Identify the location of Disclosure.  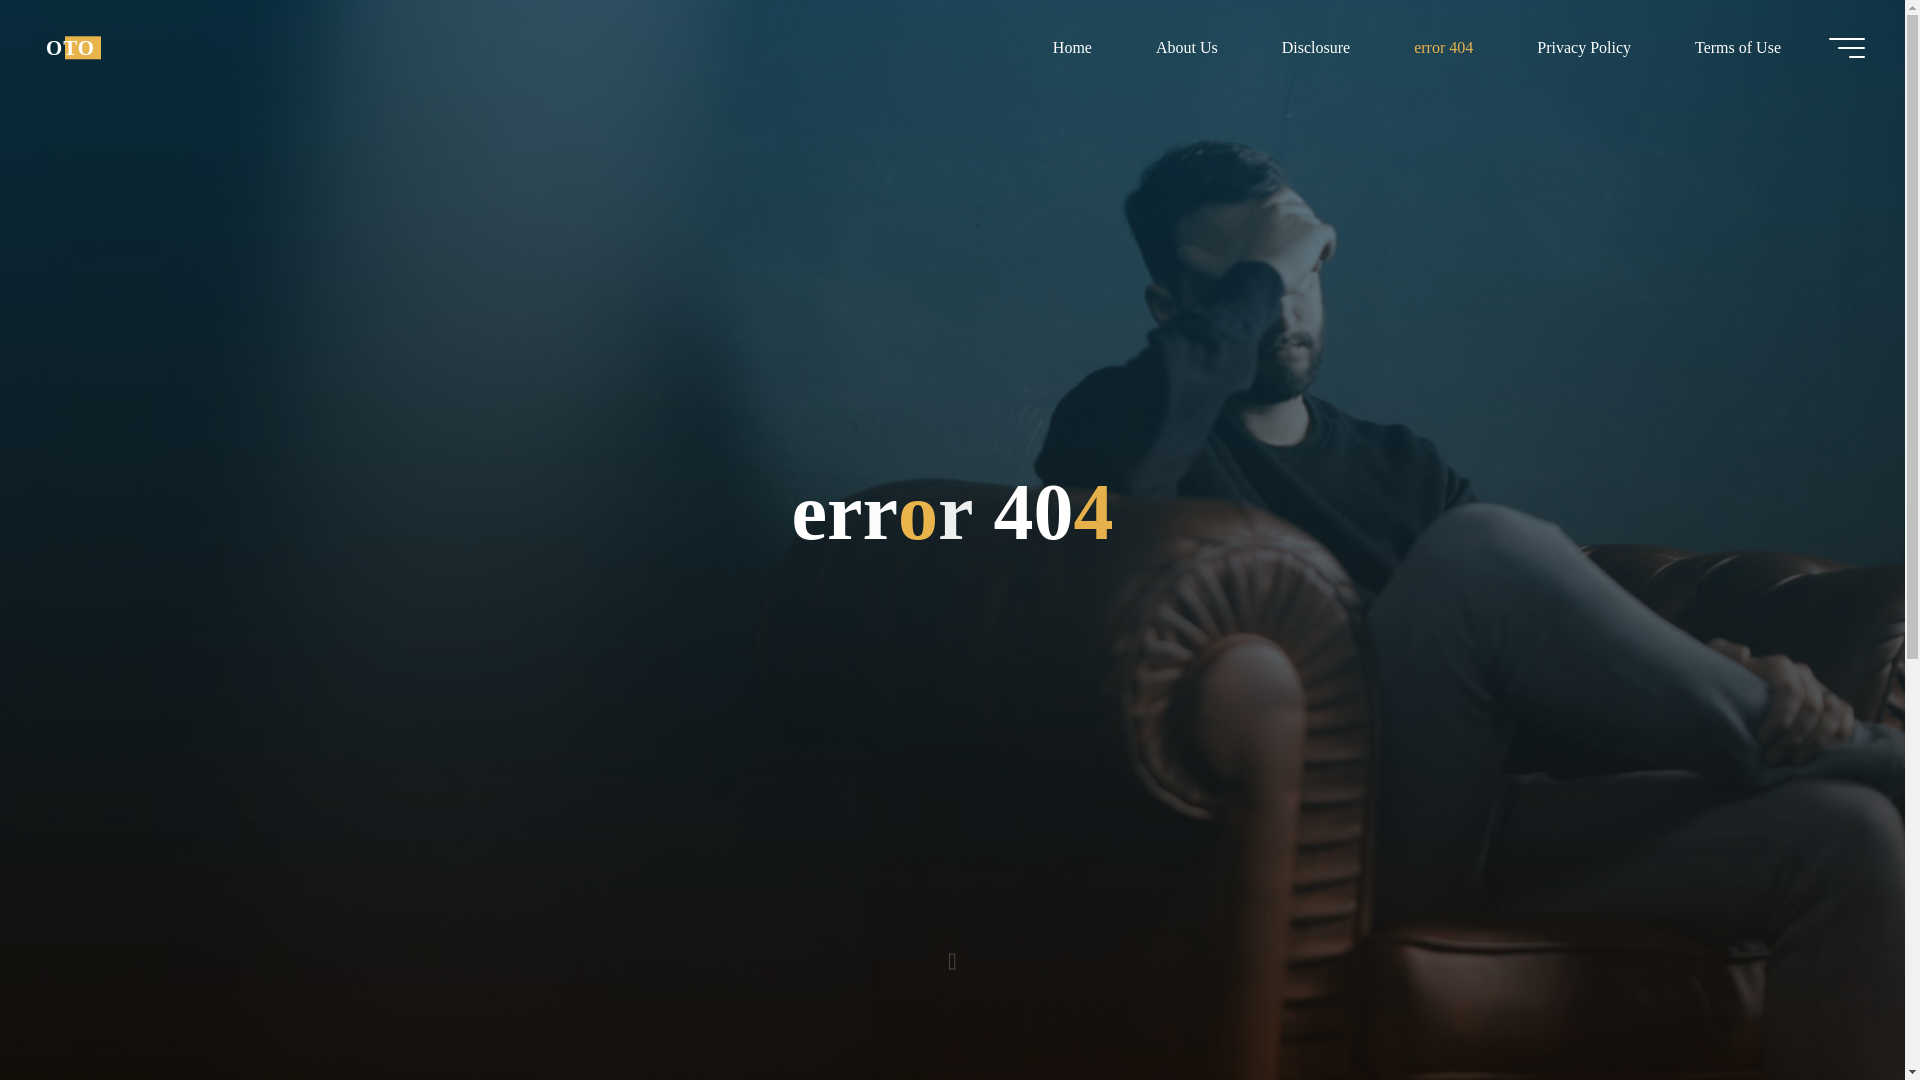
(1316, 47).